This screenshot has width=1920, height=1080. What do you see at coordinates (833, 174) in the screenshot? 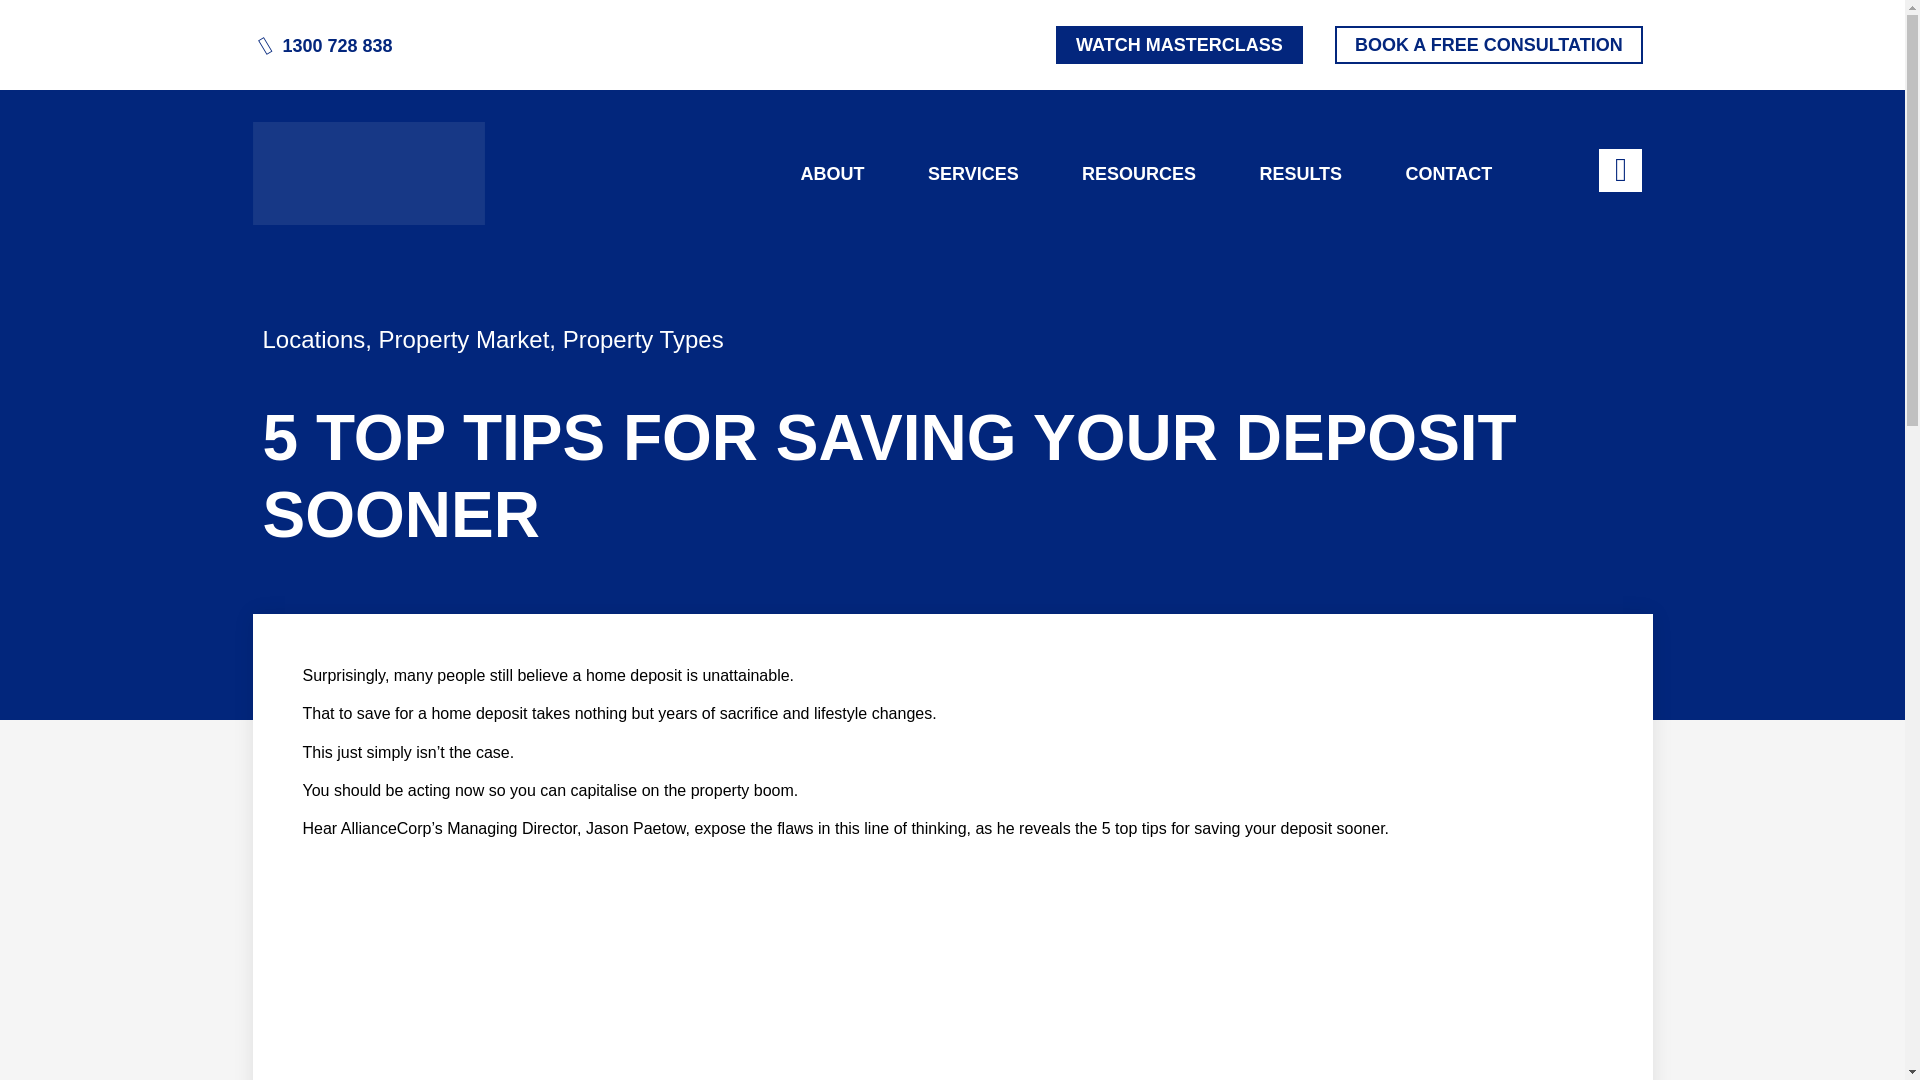
I see `ABOUT` at bounding box center [833, 174].